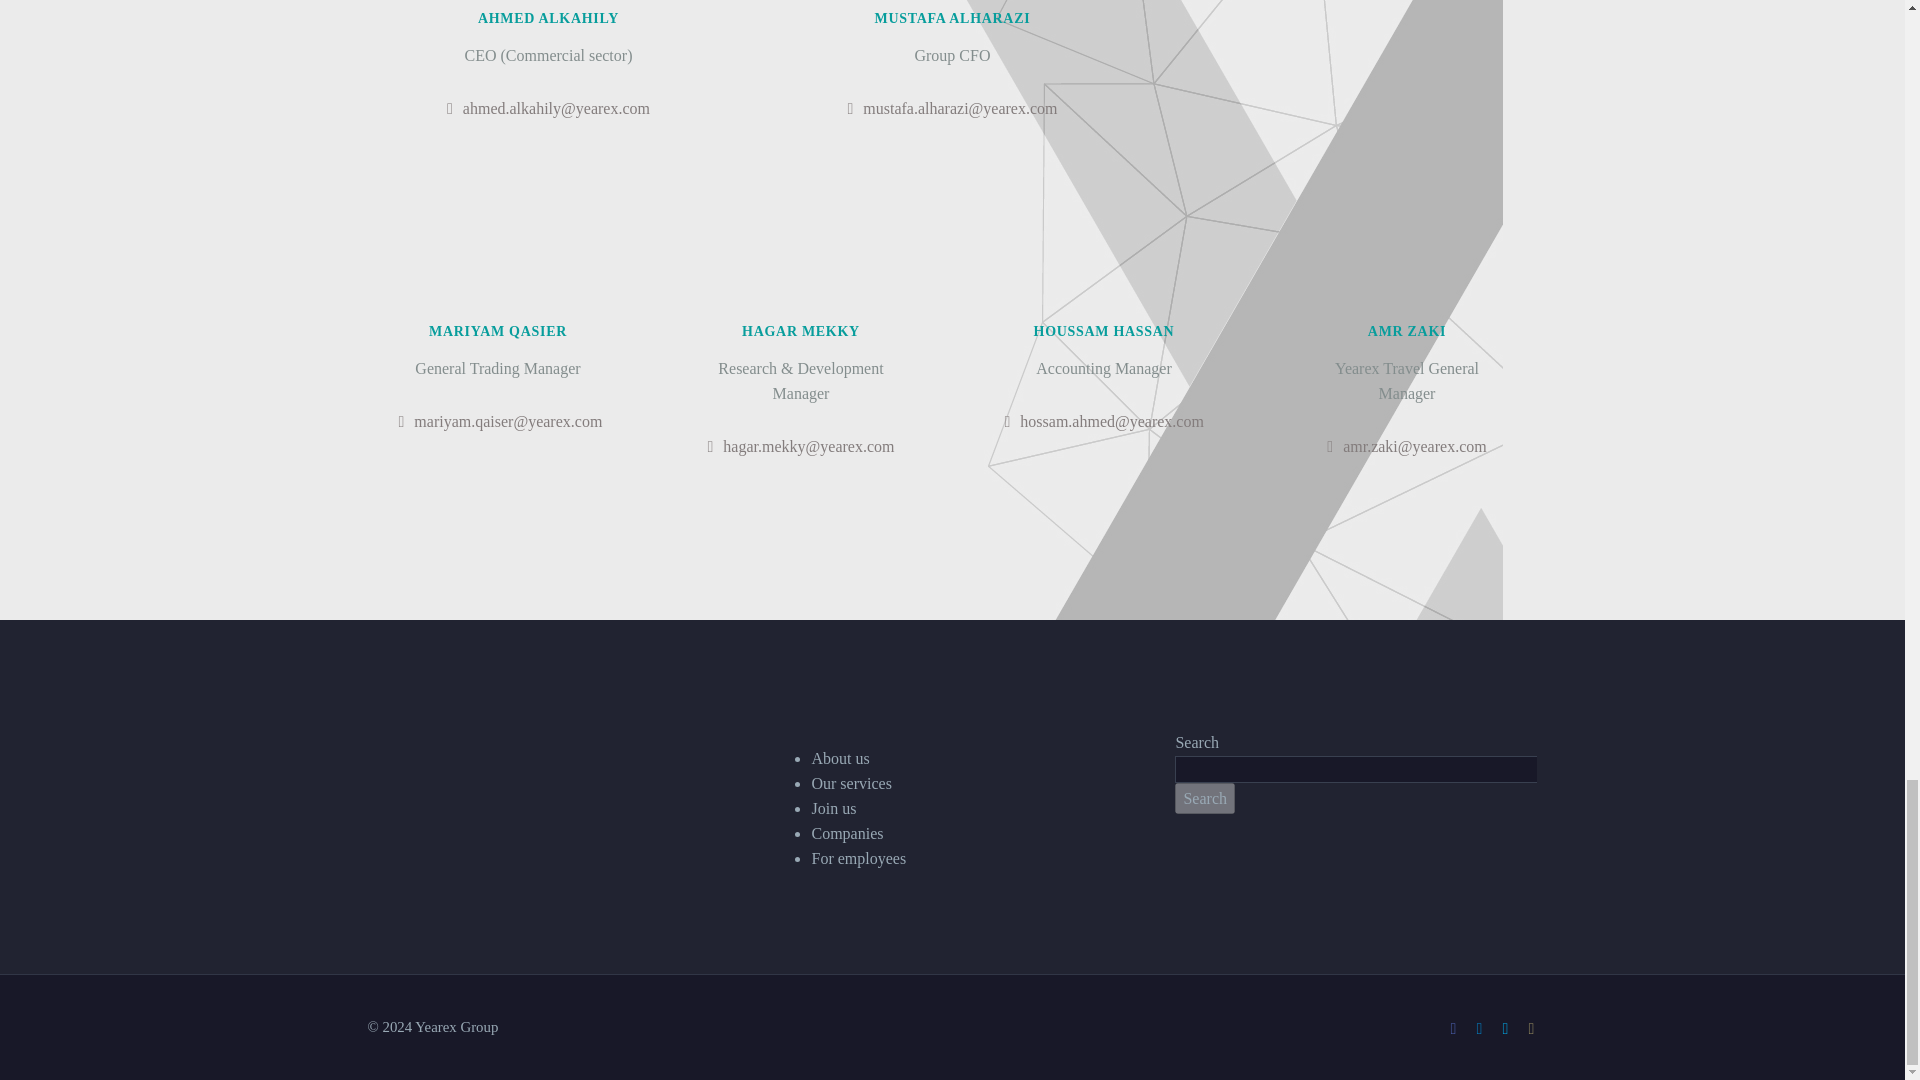 This screenshot has height=1080, width=1920. I want to click on About us, so click(840, 758).